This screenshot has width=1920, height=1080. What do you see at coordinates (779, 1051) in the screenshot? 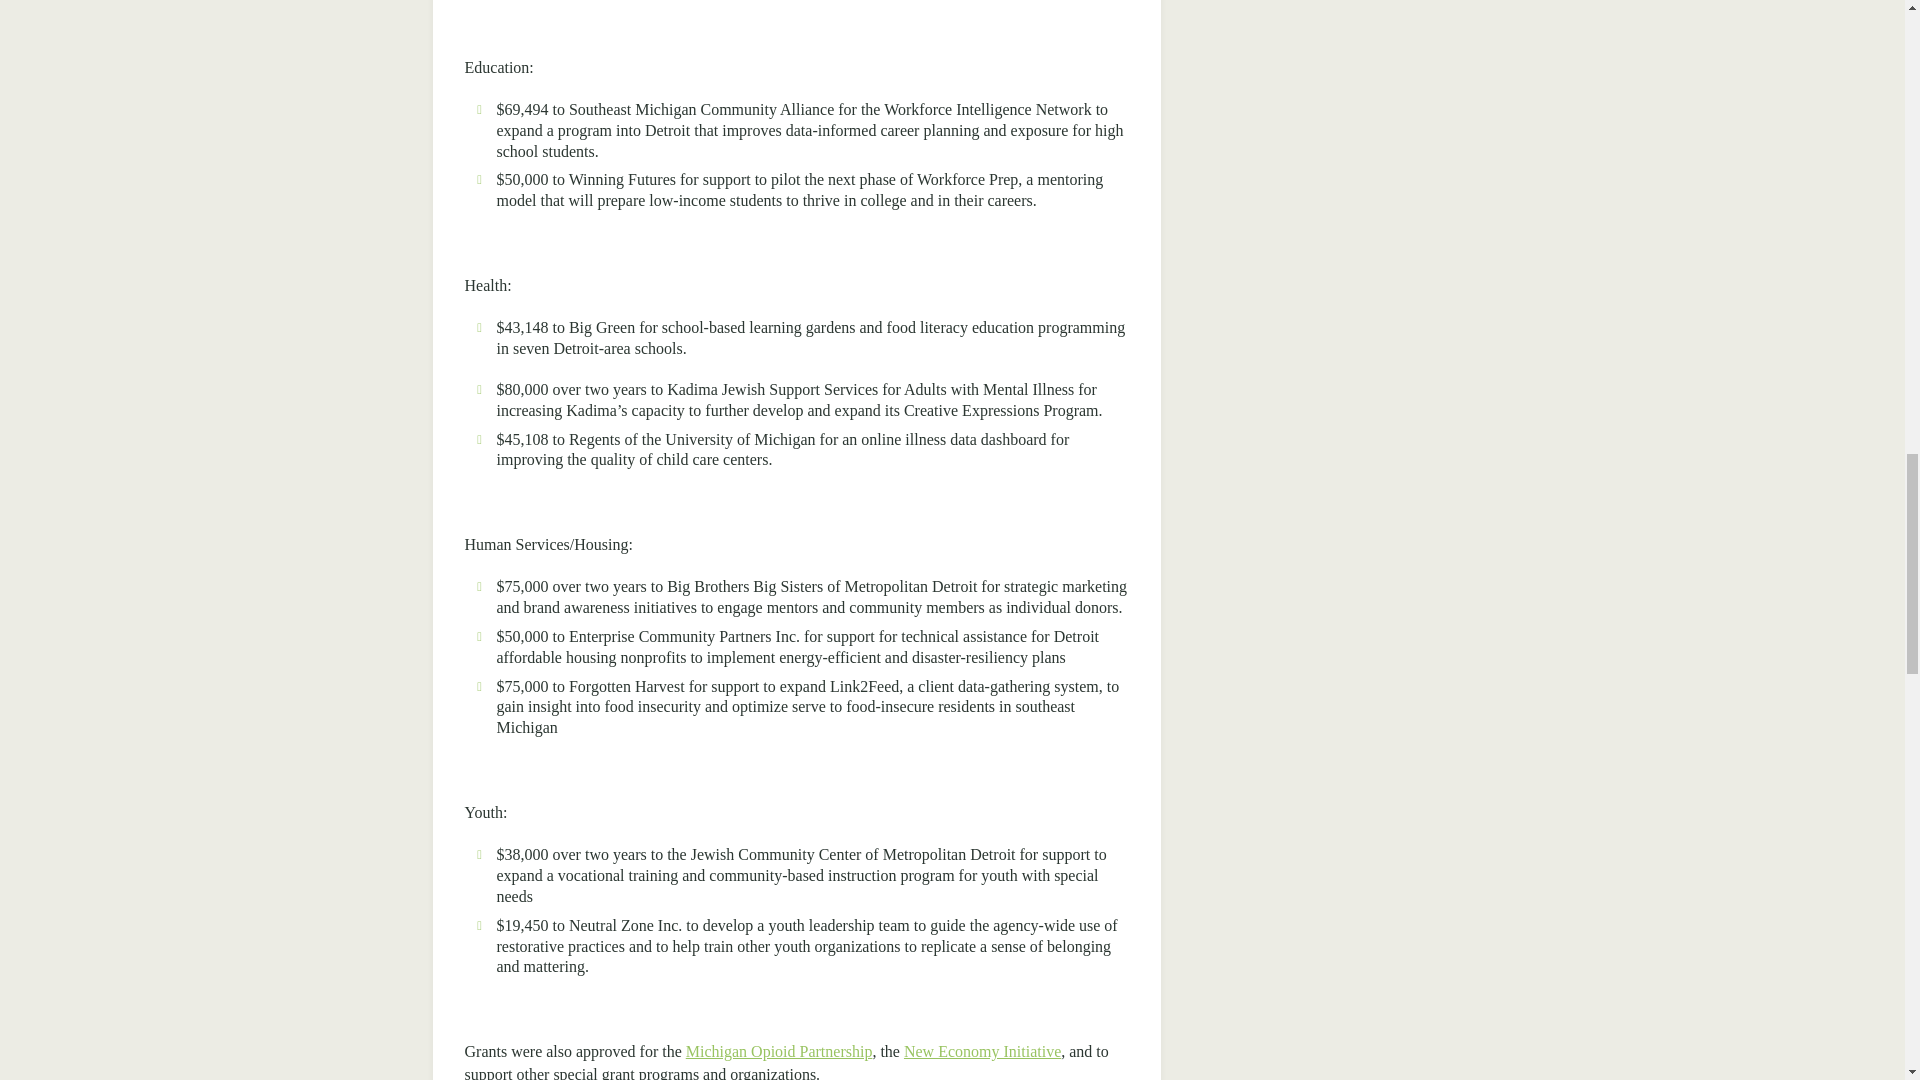
I see `Michigan Opioid Partnership` at bounding box center [779, 1051].